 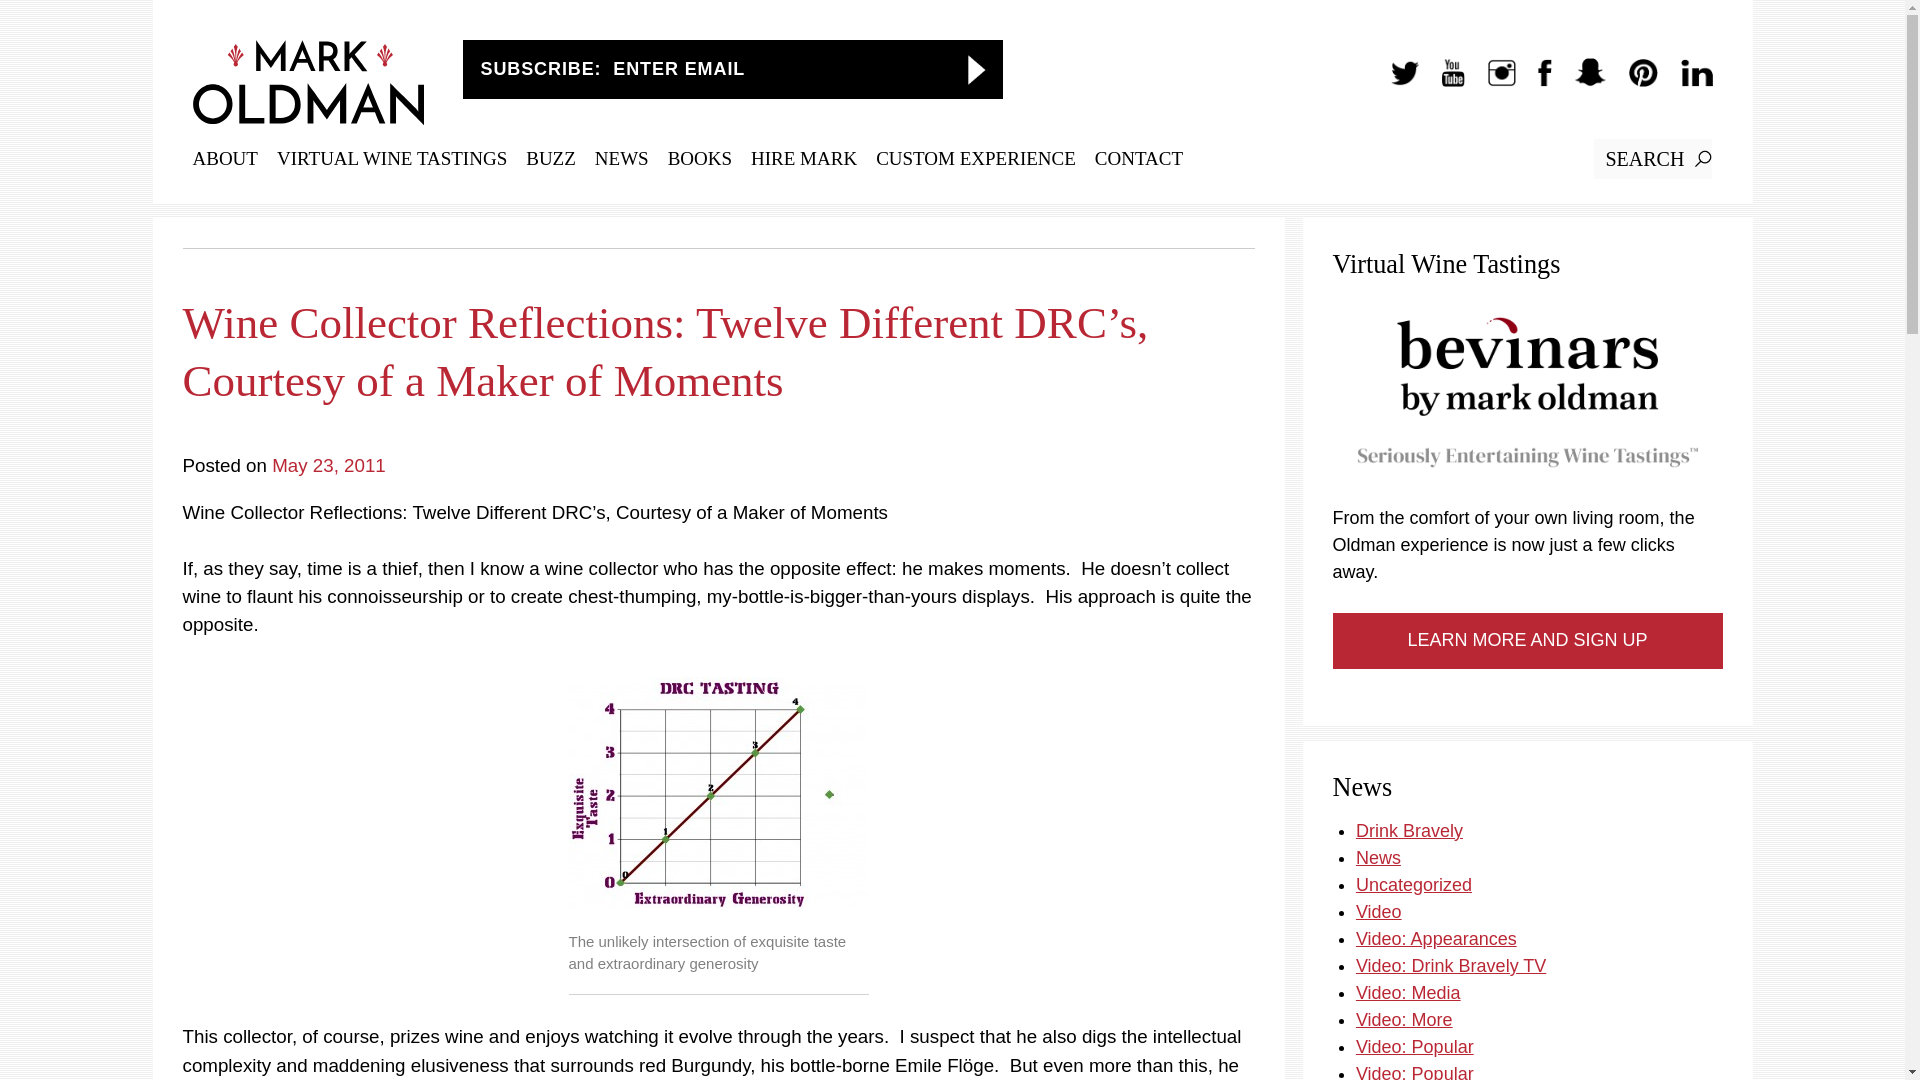 I want to click on CONTACT, so click(x=1138, y=158).